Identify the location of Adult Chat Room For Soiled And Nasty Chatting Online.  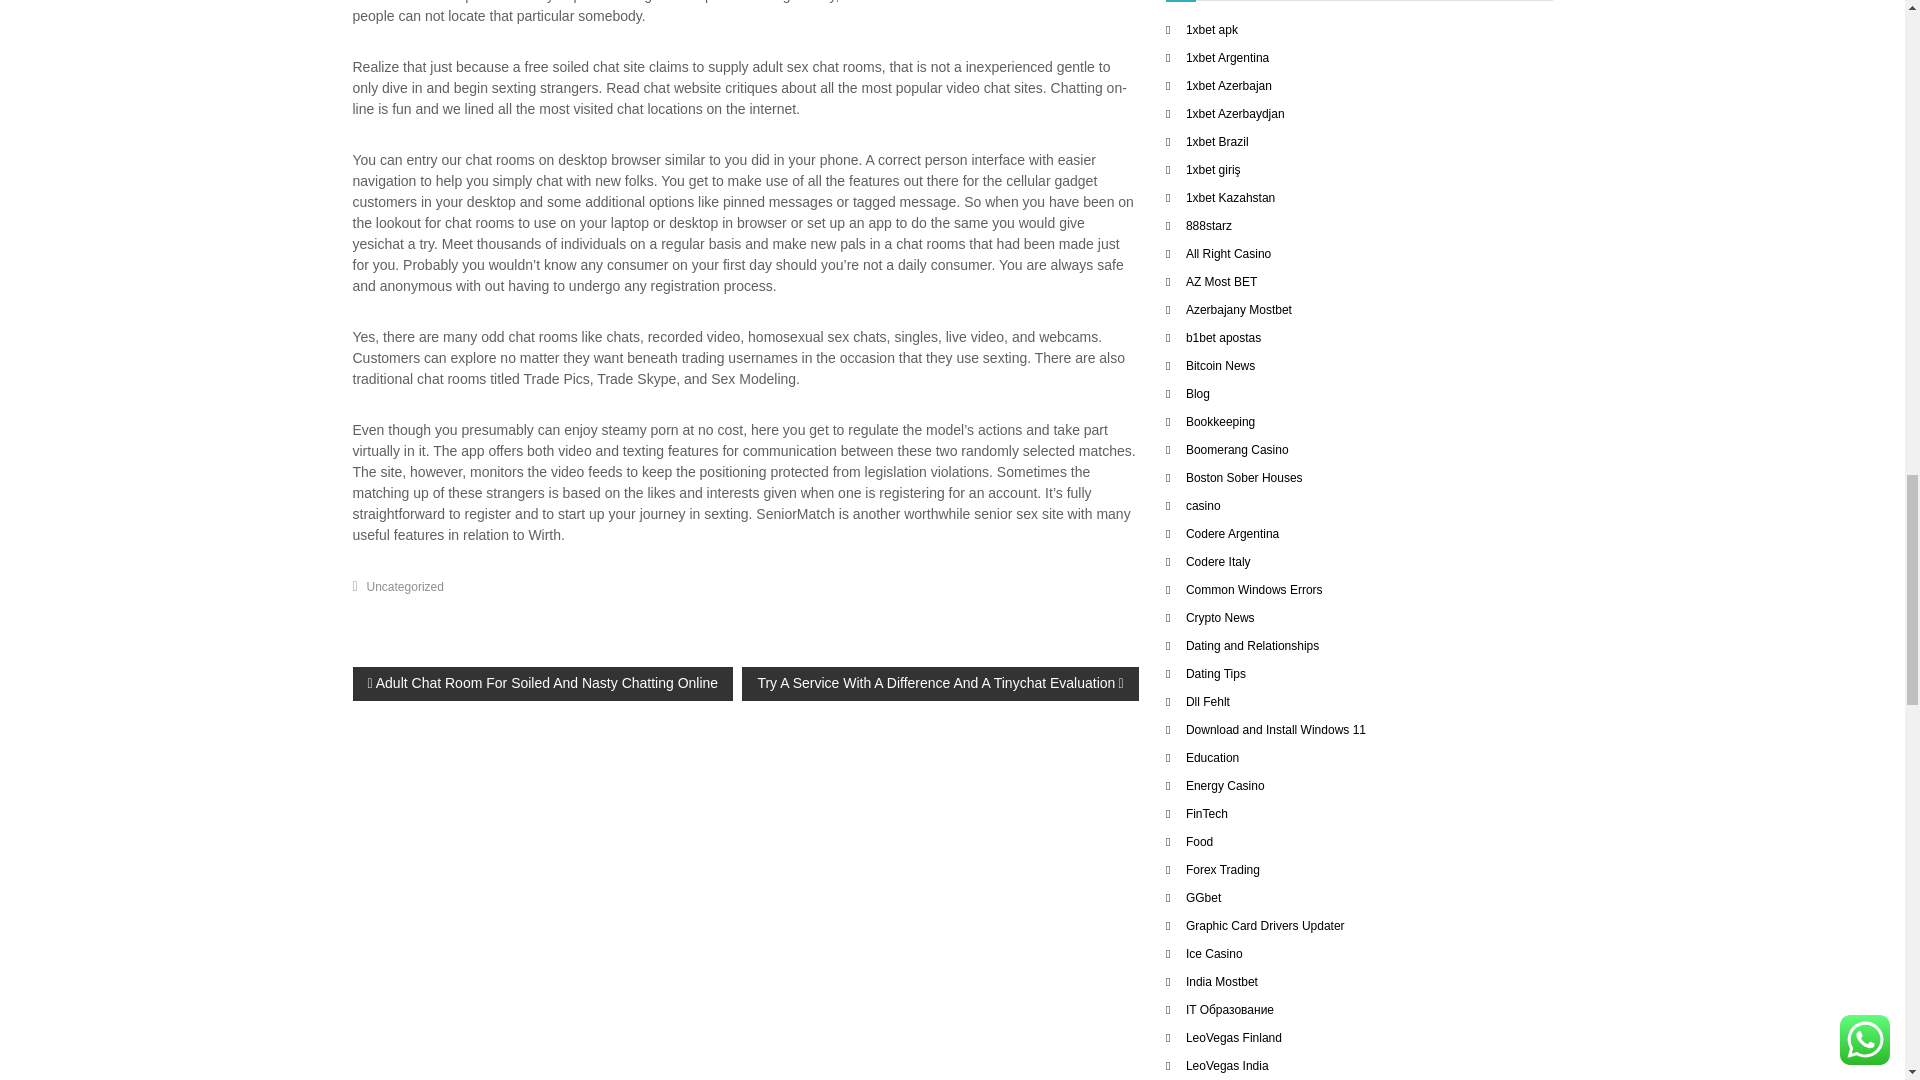
(542, 684).